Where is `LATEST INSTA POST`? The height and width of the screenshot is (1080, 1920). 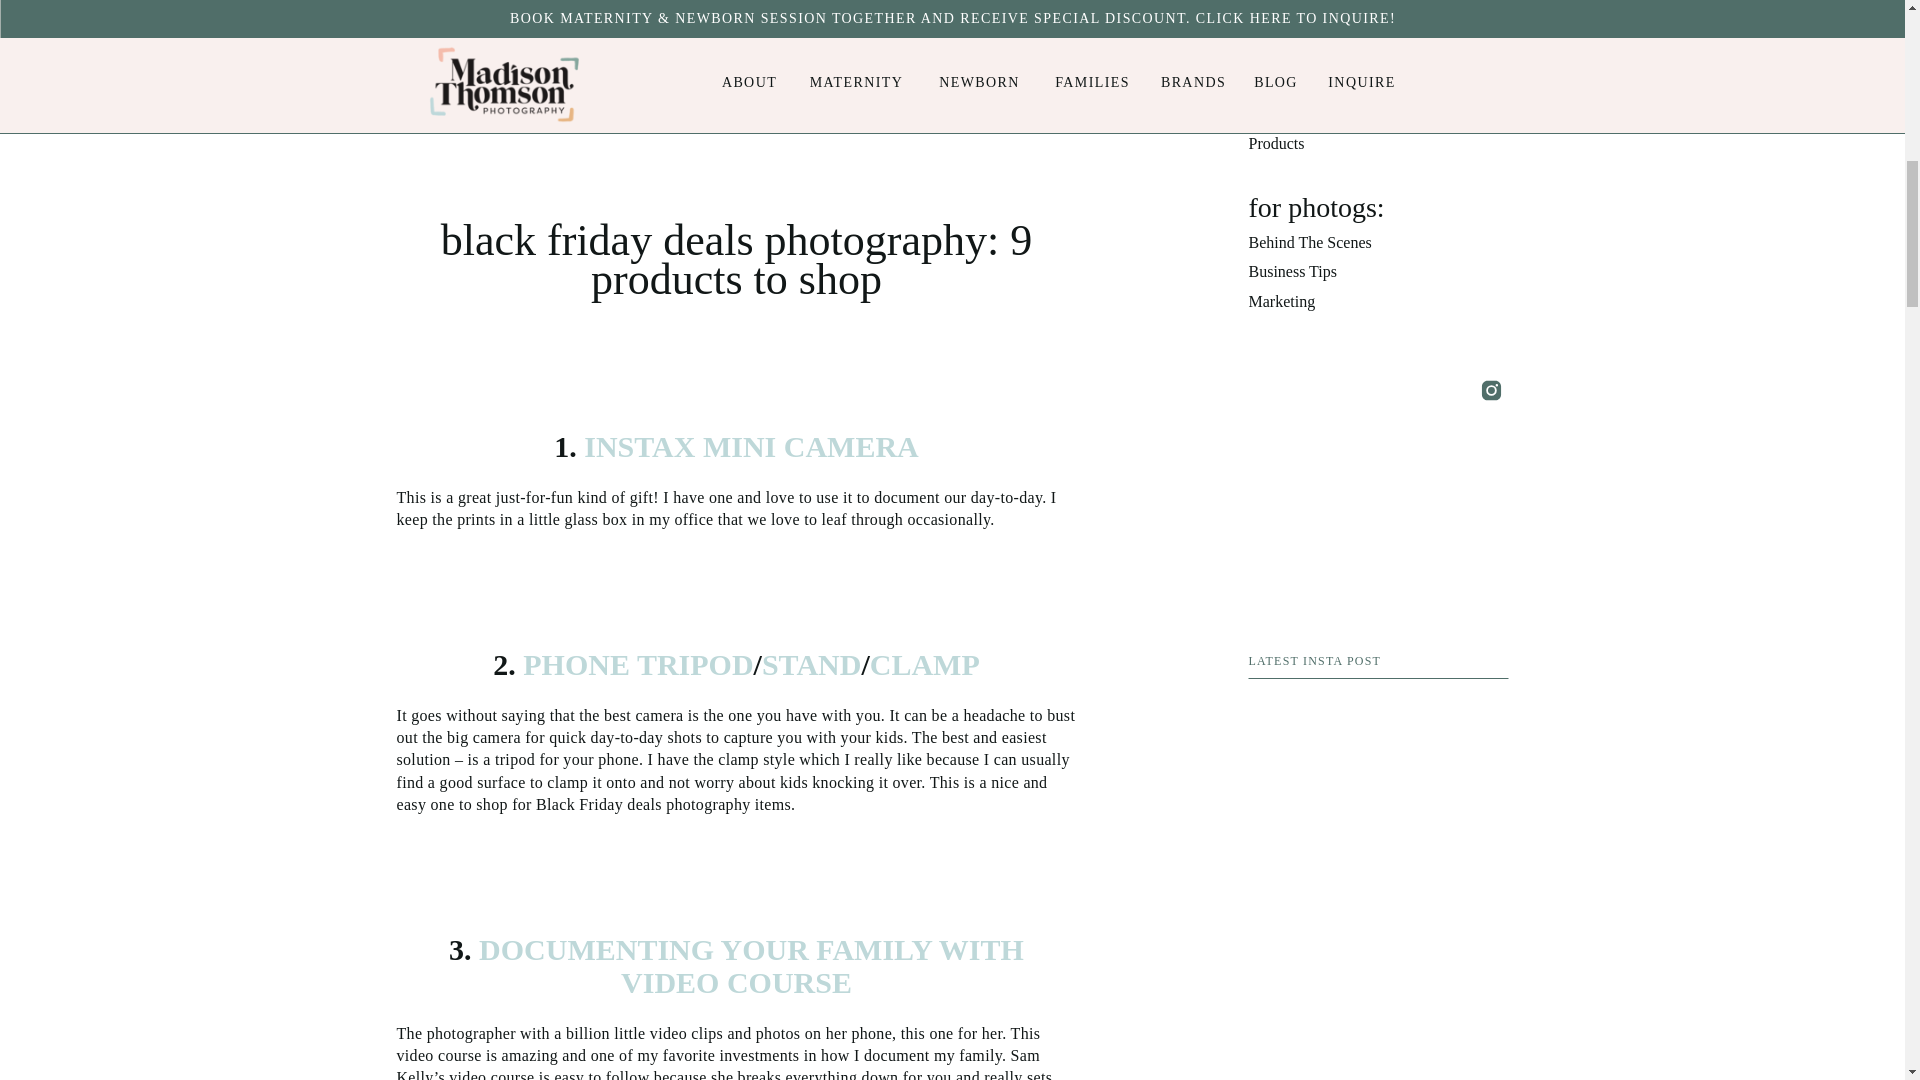 LATEST INSTA POST is located at coordinates (1378, 662).